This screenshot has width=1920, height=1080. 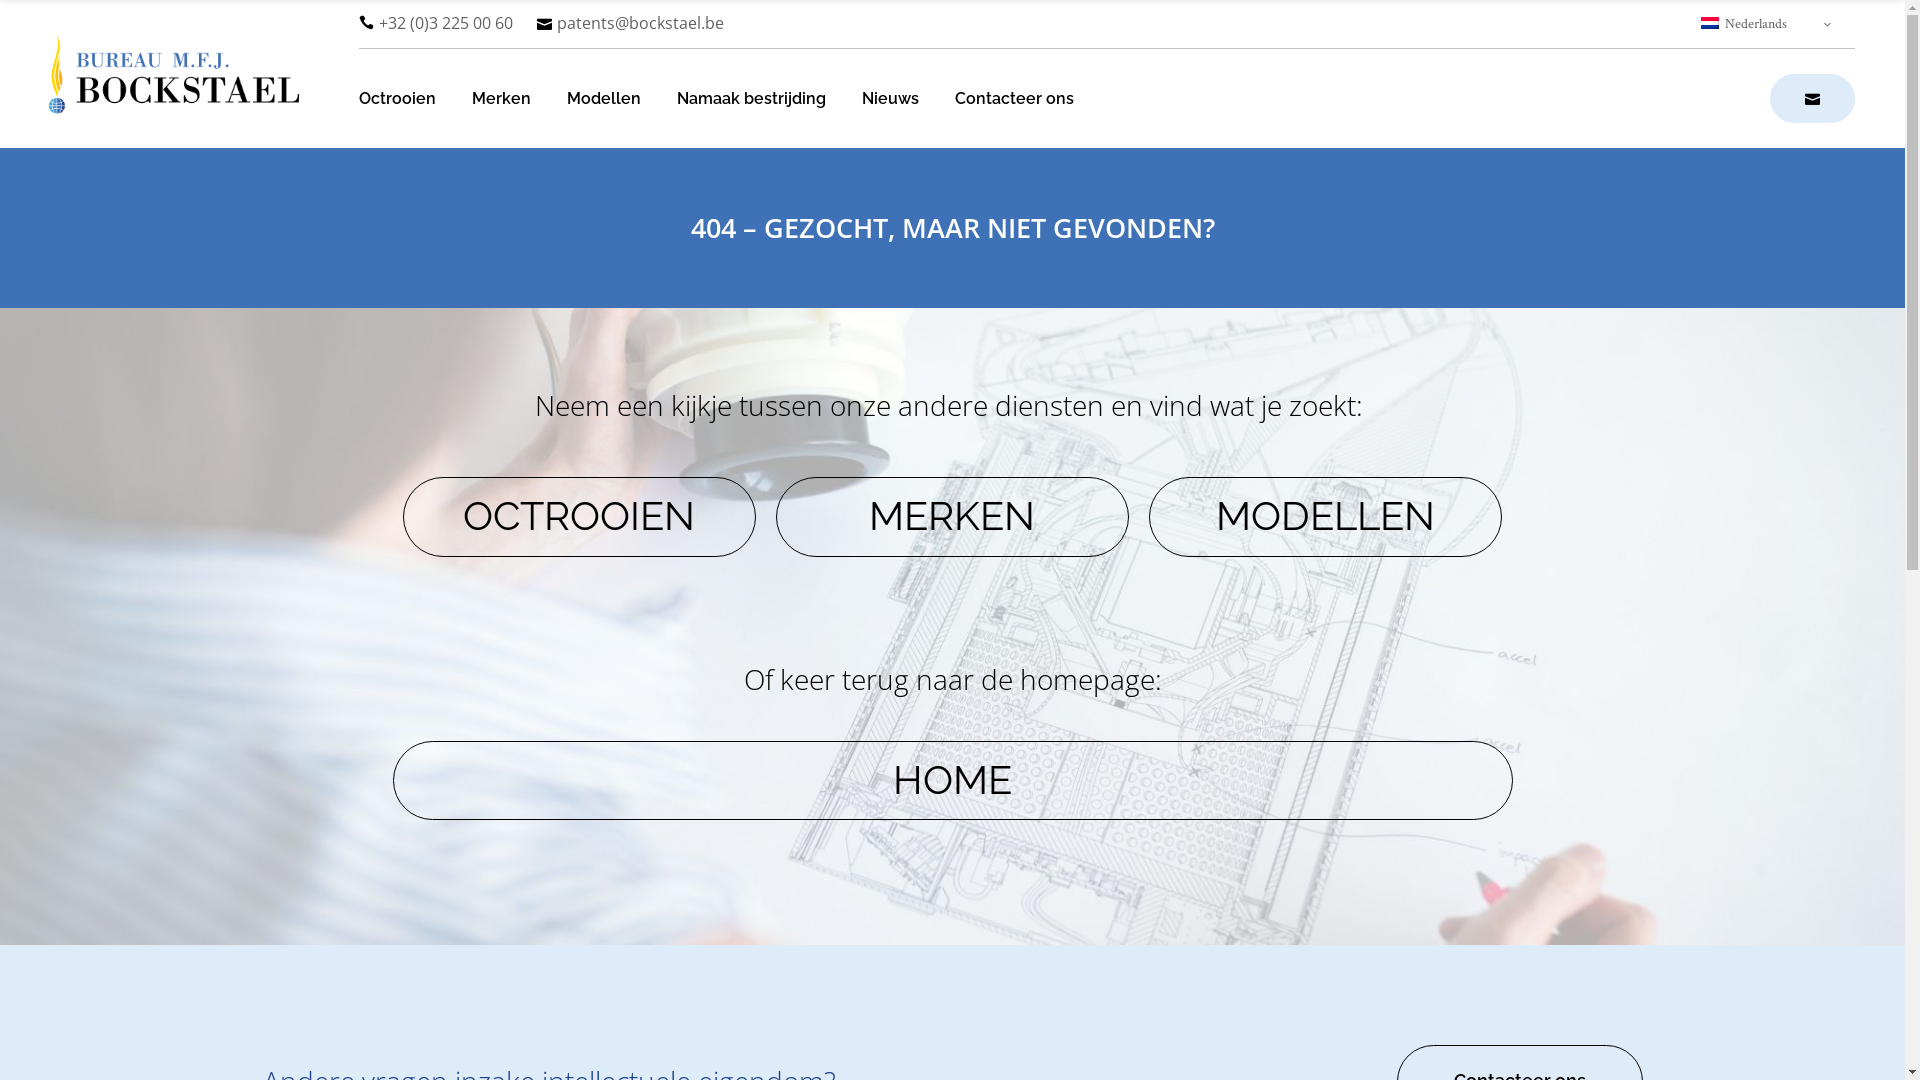 What do you see at coordinates (890, 99) in the screenshot?
I see `Nieuws` at bounding box center [890, 99].